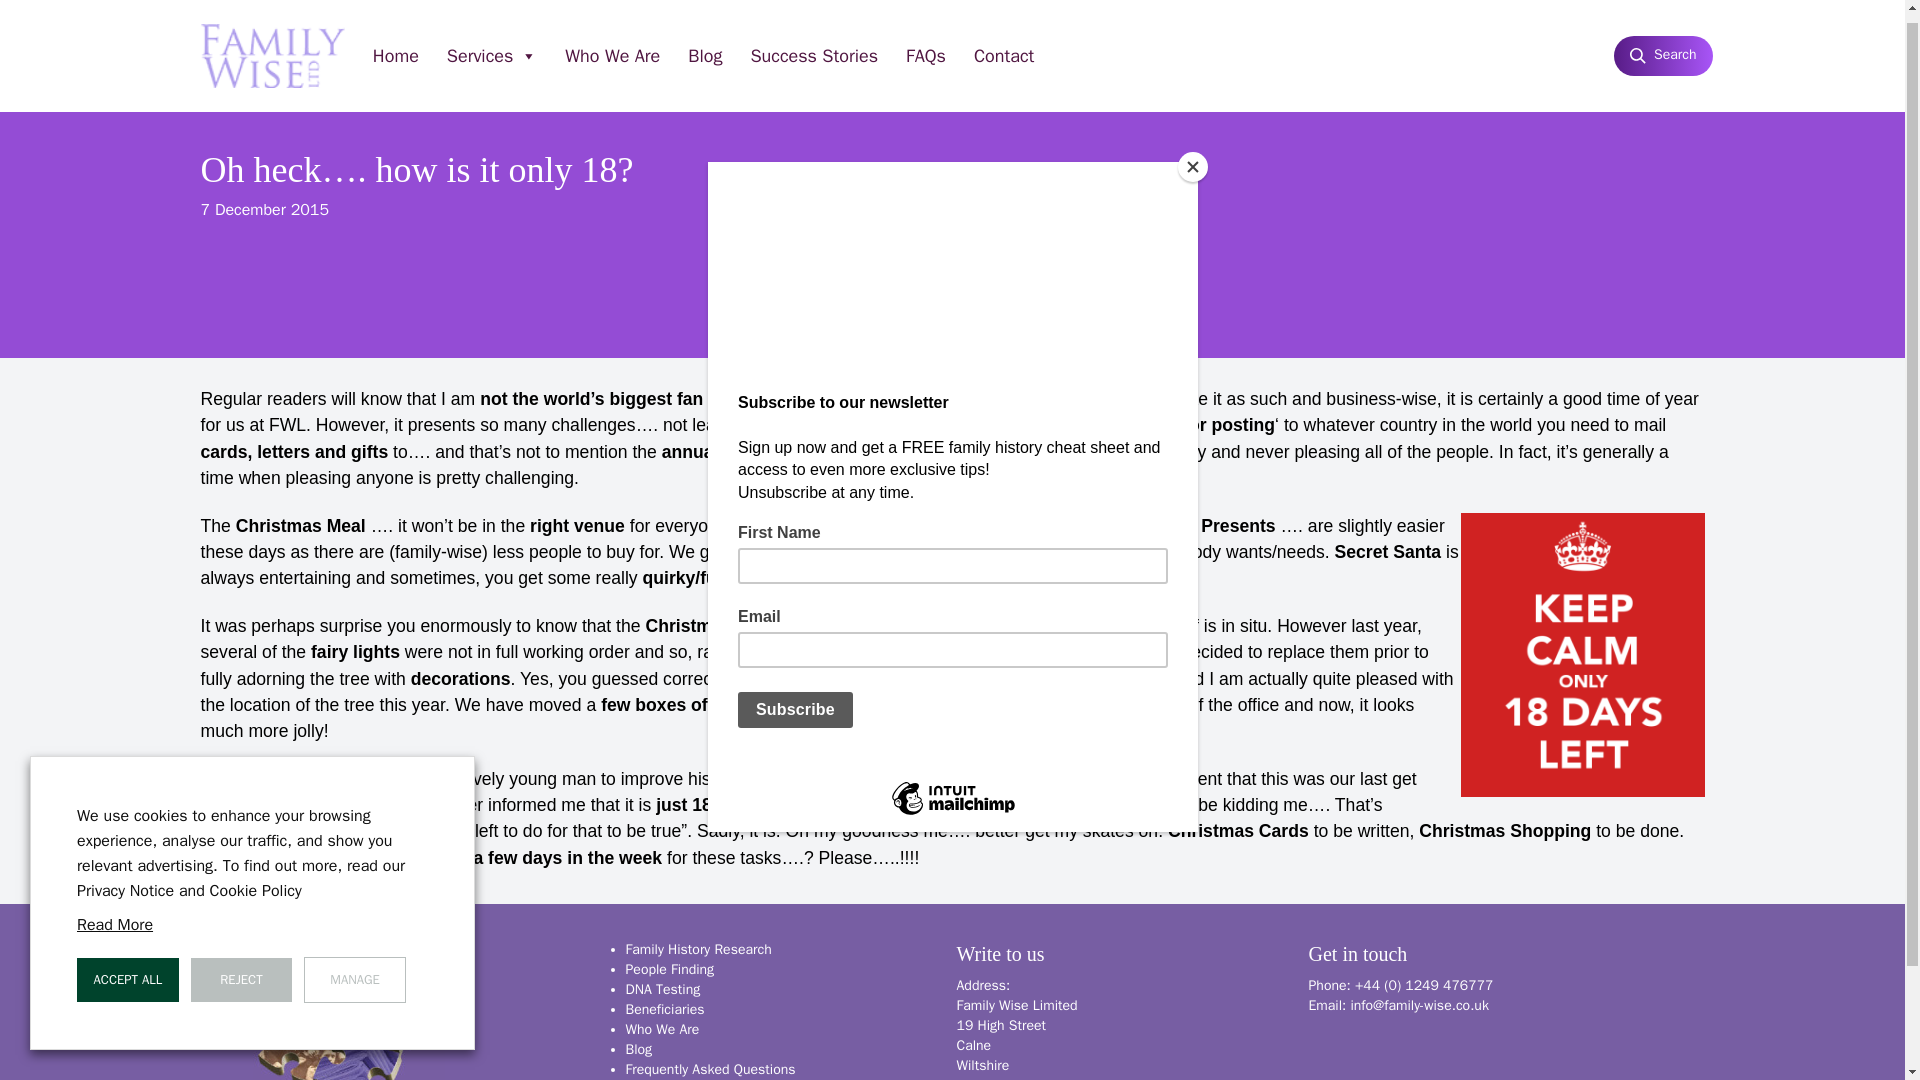  What do you see at coordinates (662, 1028) in the screenshot?
I see `Who We Are` at bounding box center [662, 1028].